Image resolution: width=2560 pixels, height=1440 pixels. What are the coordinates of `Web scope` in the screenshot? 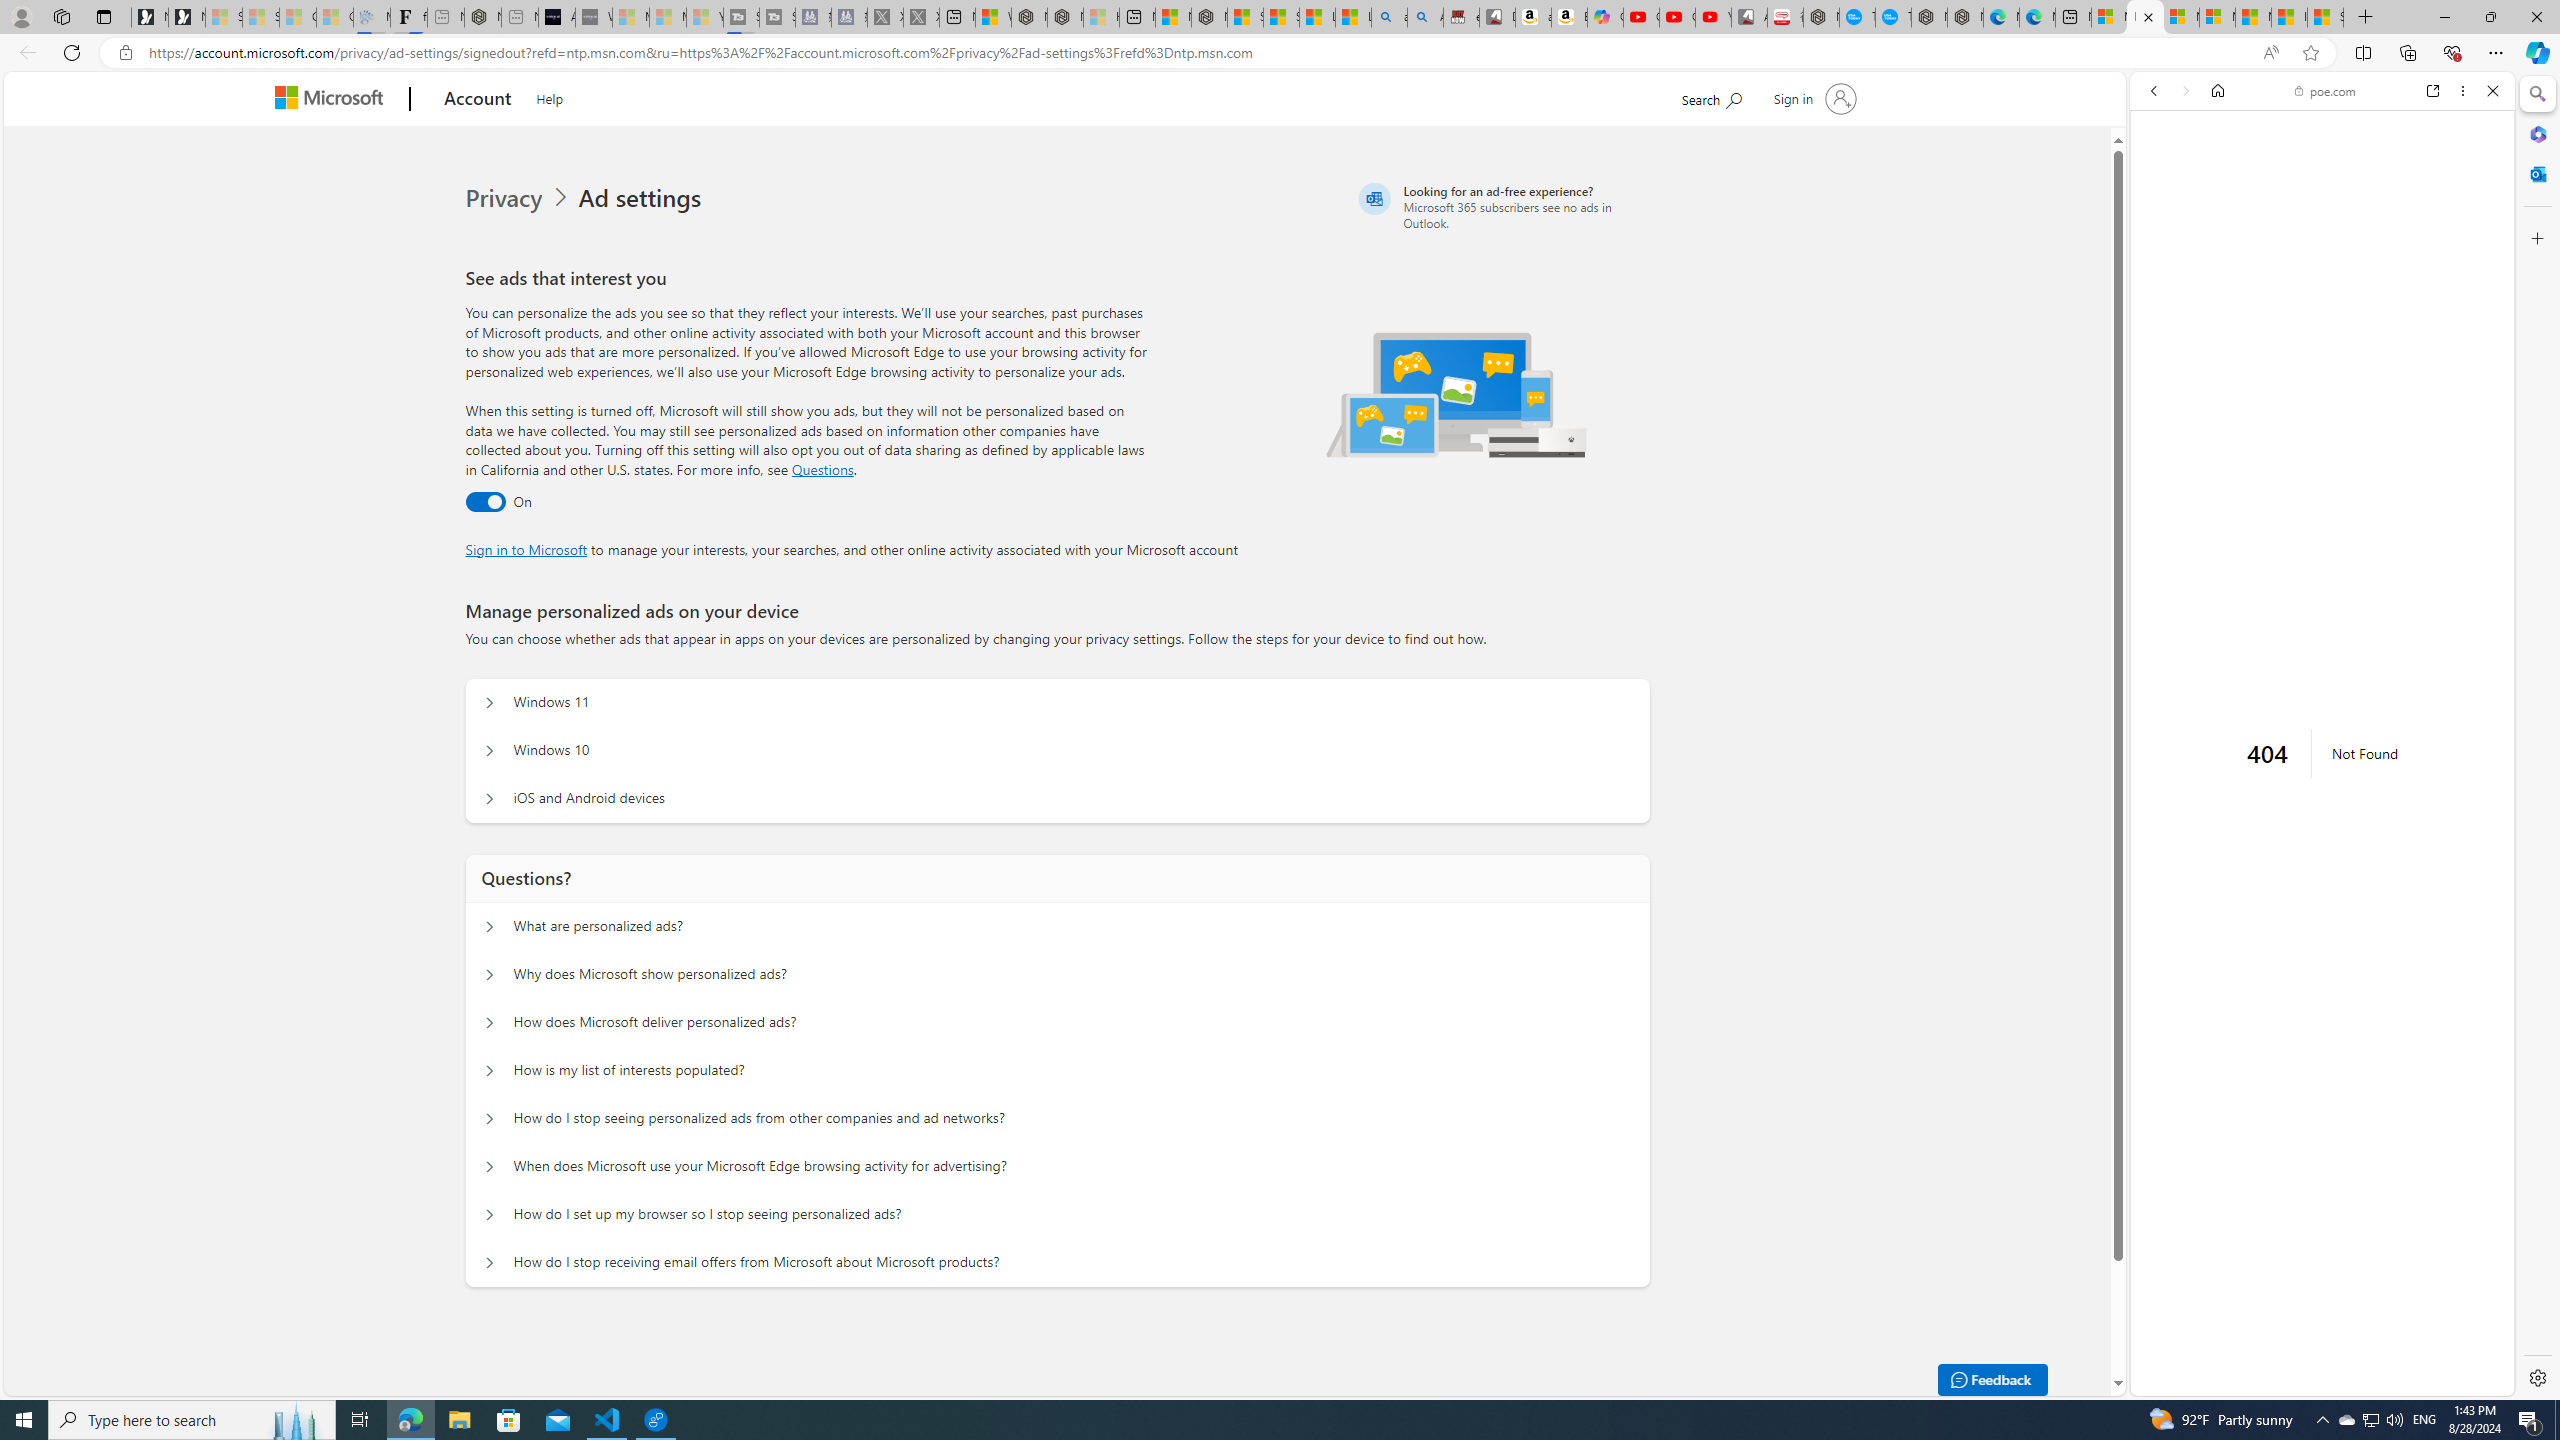 It's located at (2163, 180).